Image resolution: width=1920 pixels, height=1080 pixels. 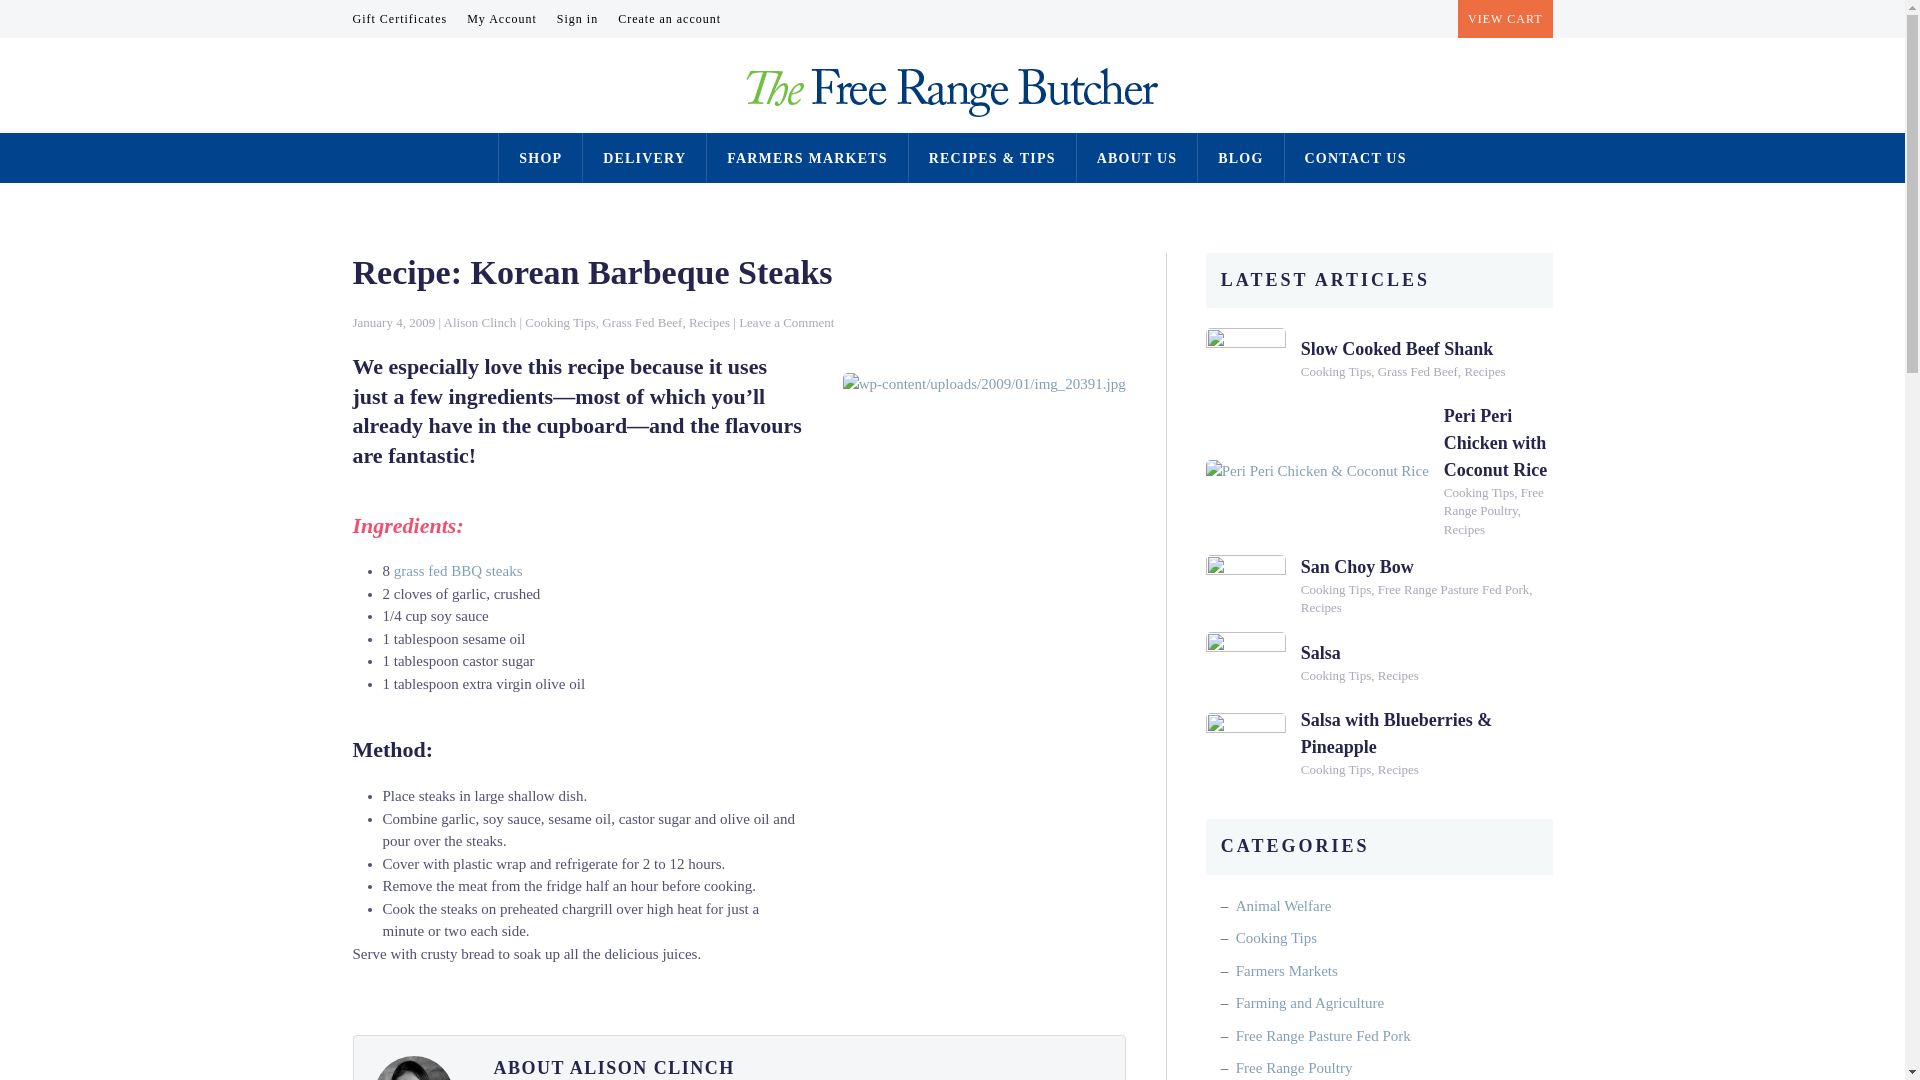 What do you see at coordinates (1496, 443) in the screenshot?
I see `Peri Peri Chicken with Coconut Rice` at bounding box center [1496, 443].